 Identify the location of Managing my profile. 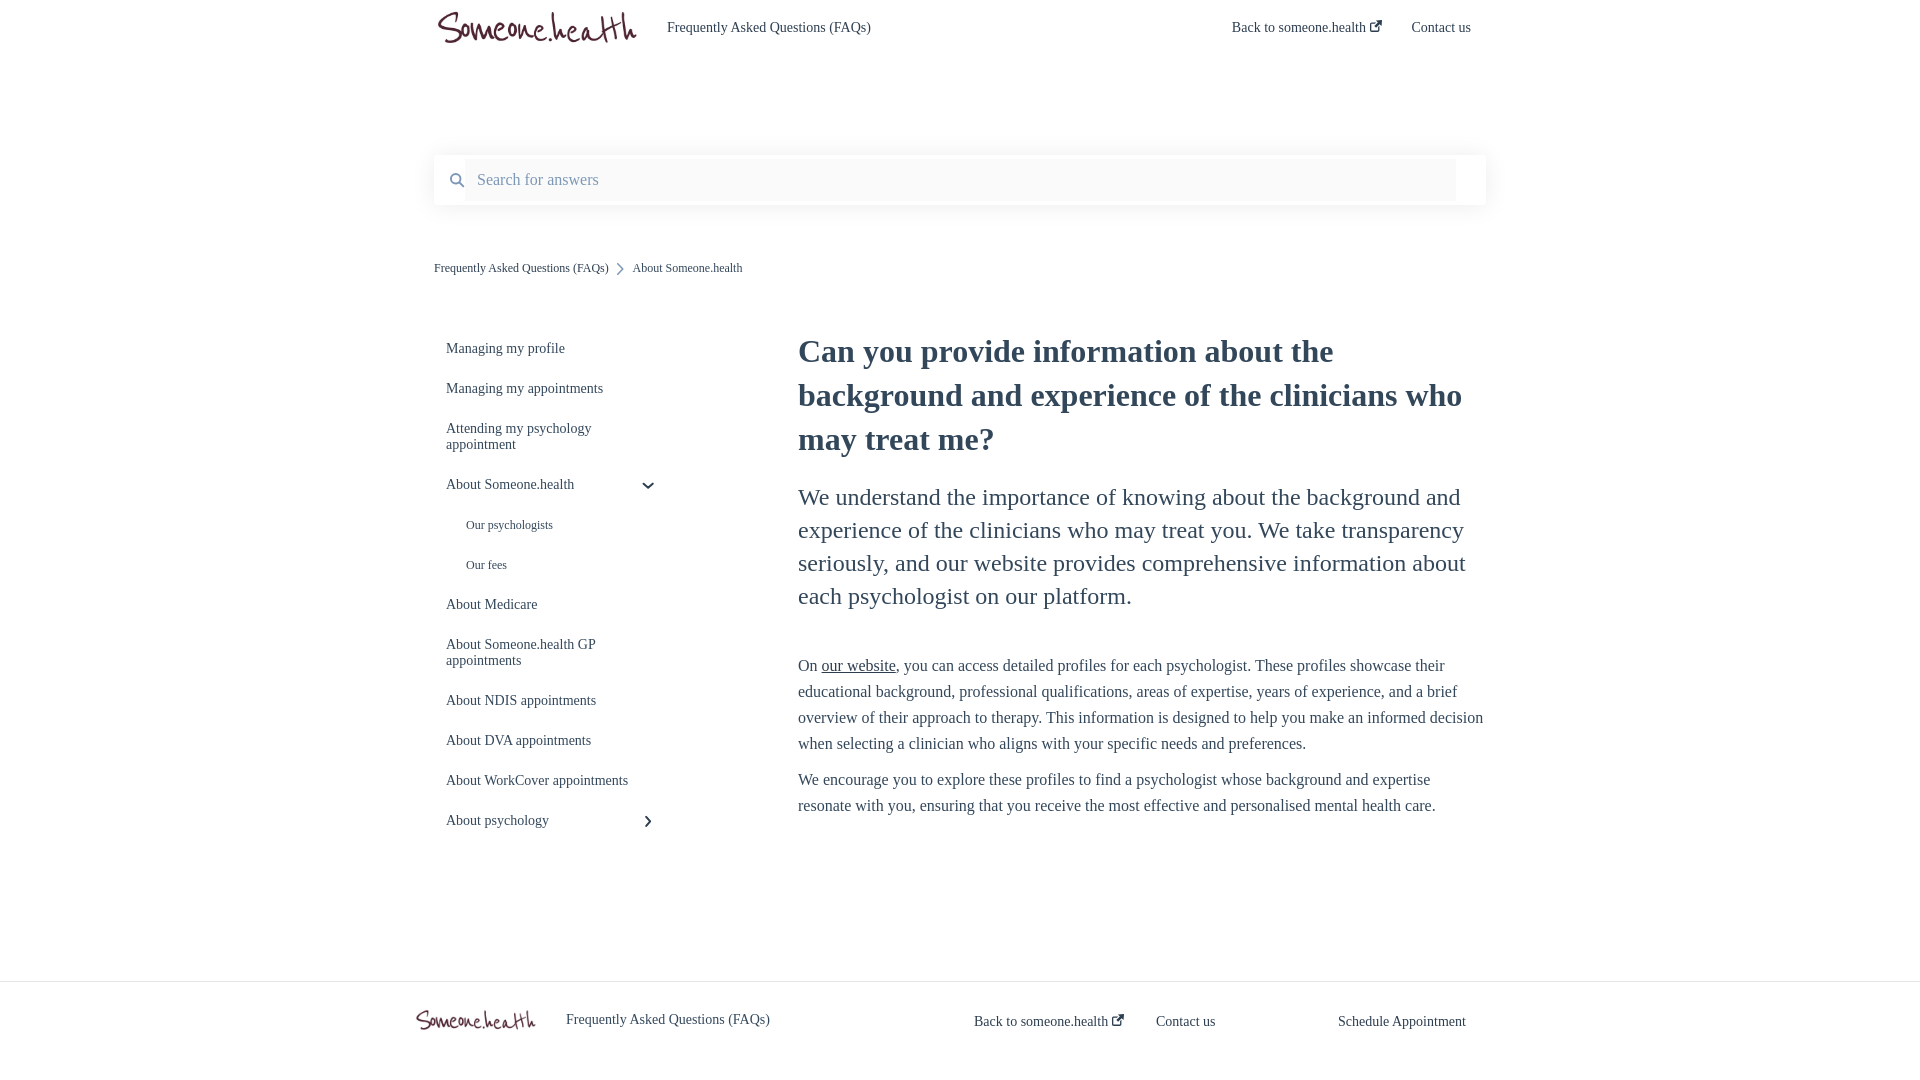
(553, 349).